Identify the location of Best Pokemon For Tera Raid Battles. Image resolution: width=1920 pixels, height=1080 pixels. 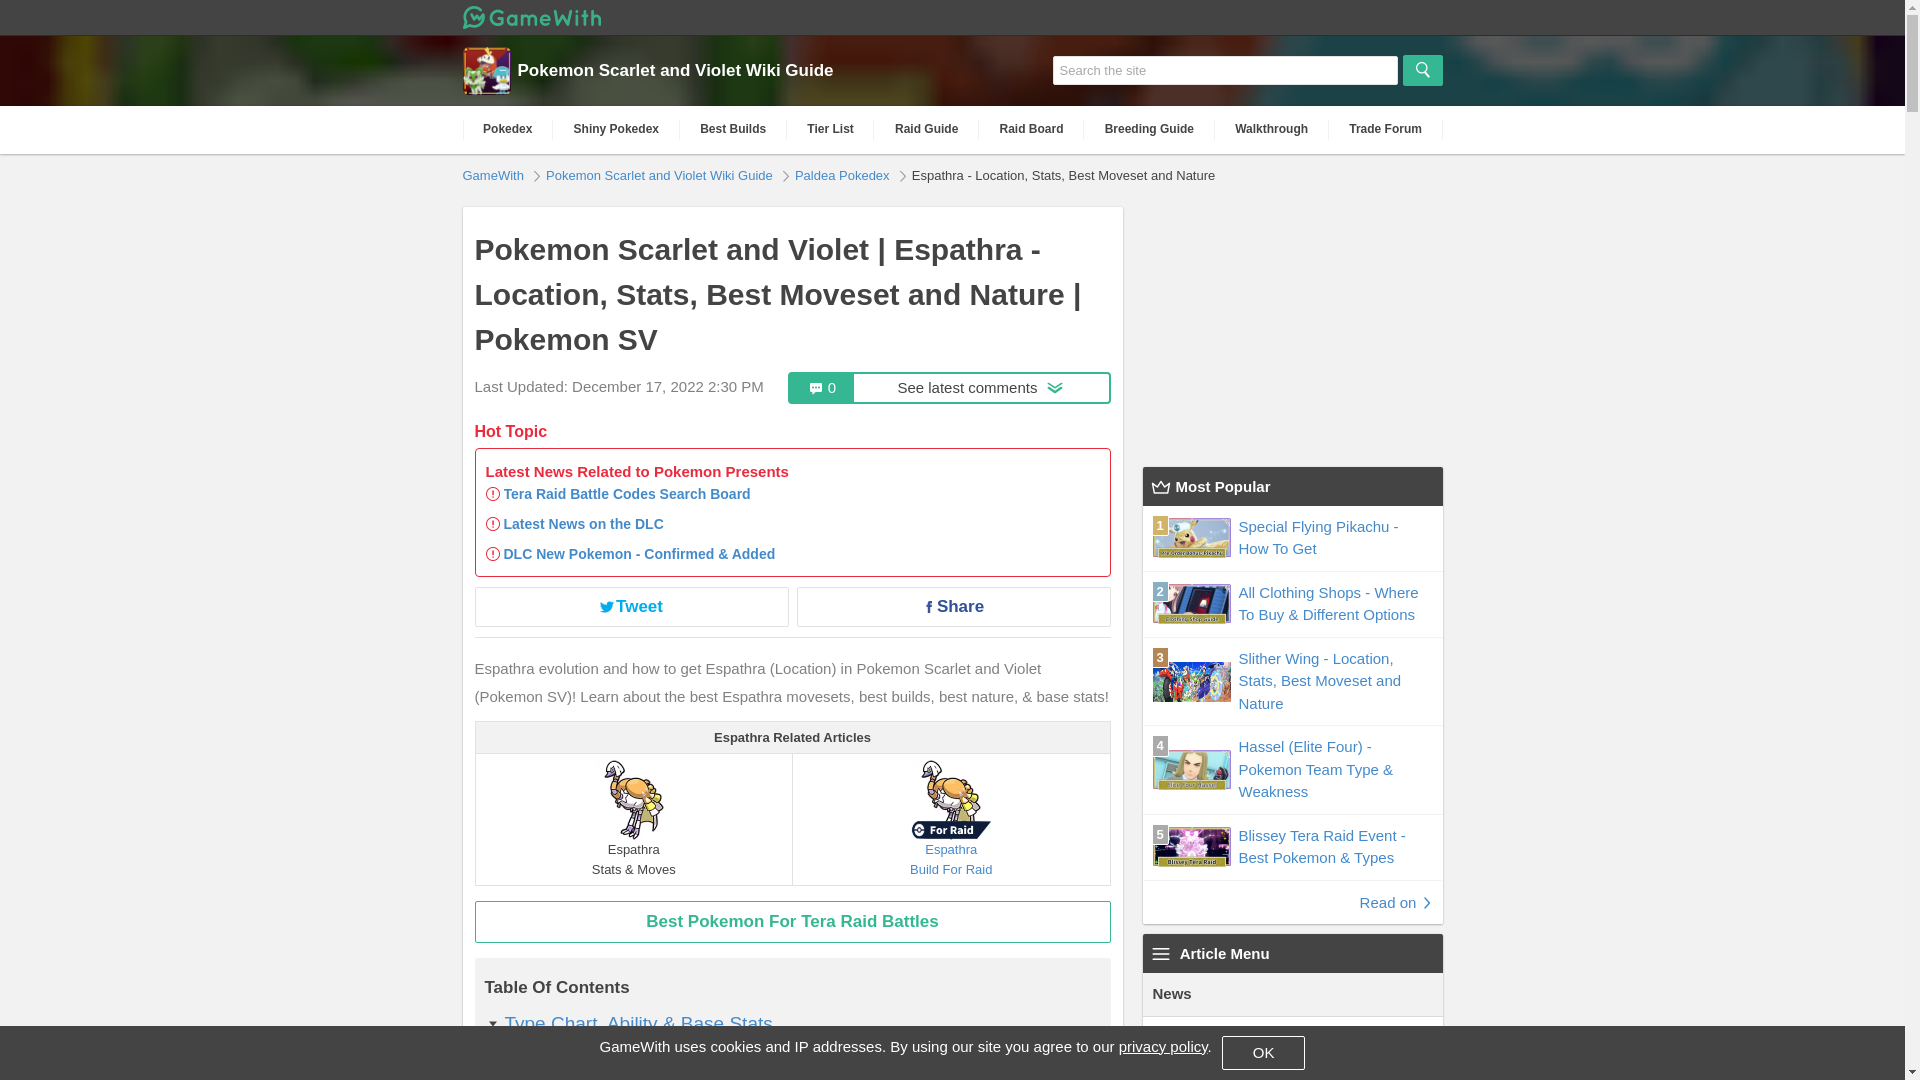
(949, 387).